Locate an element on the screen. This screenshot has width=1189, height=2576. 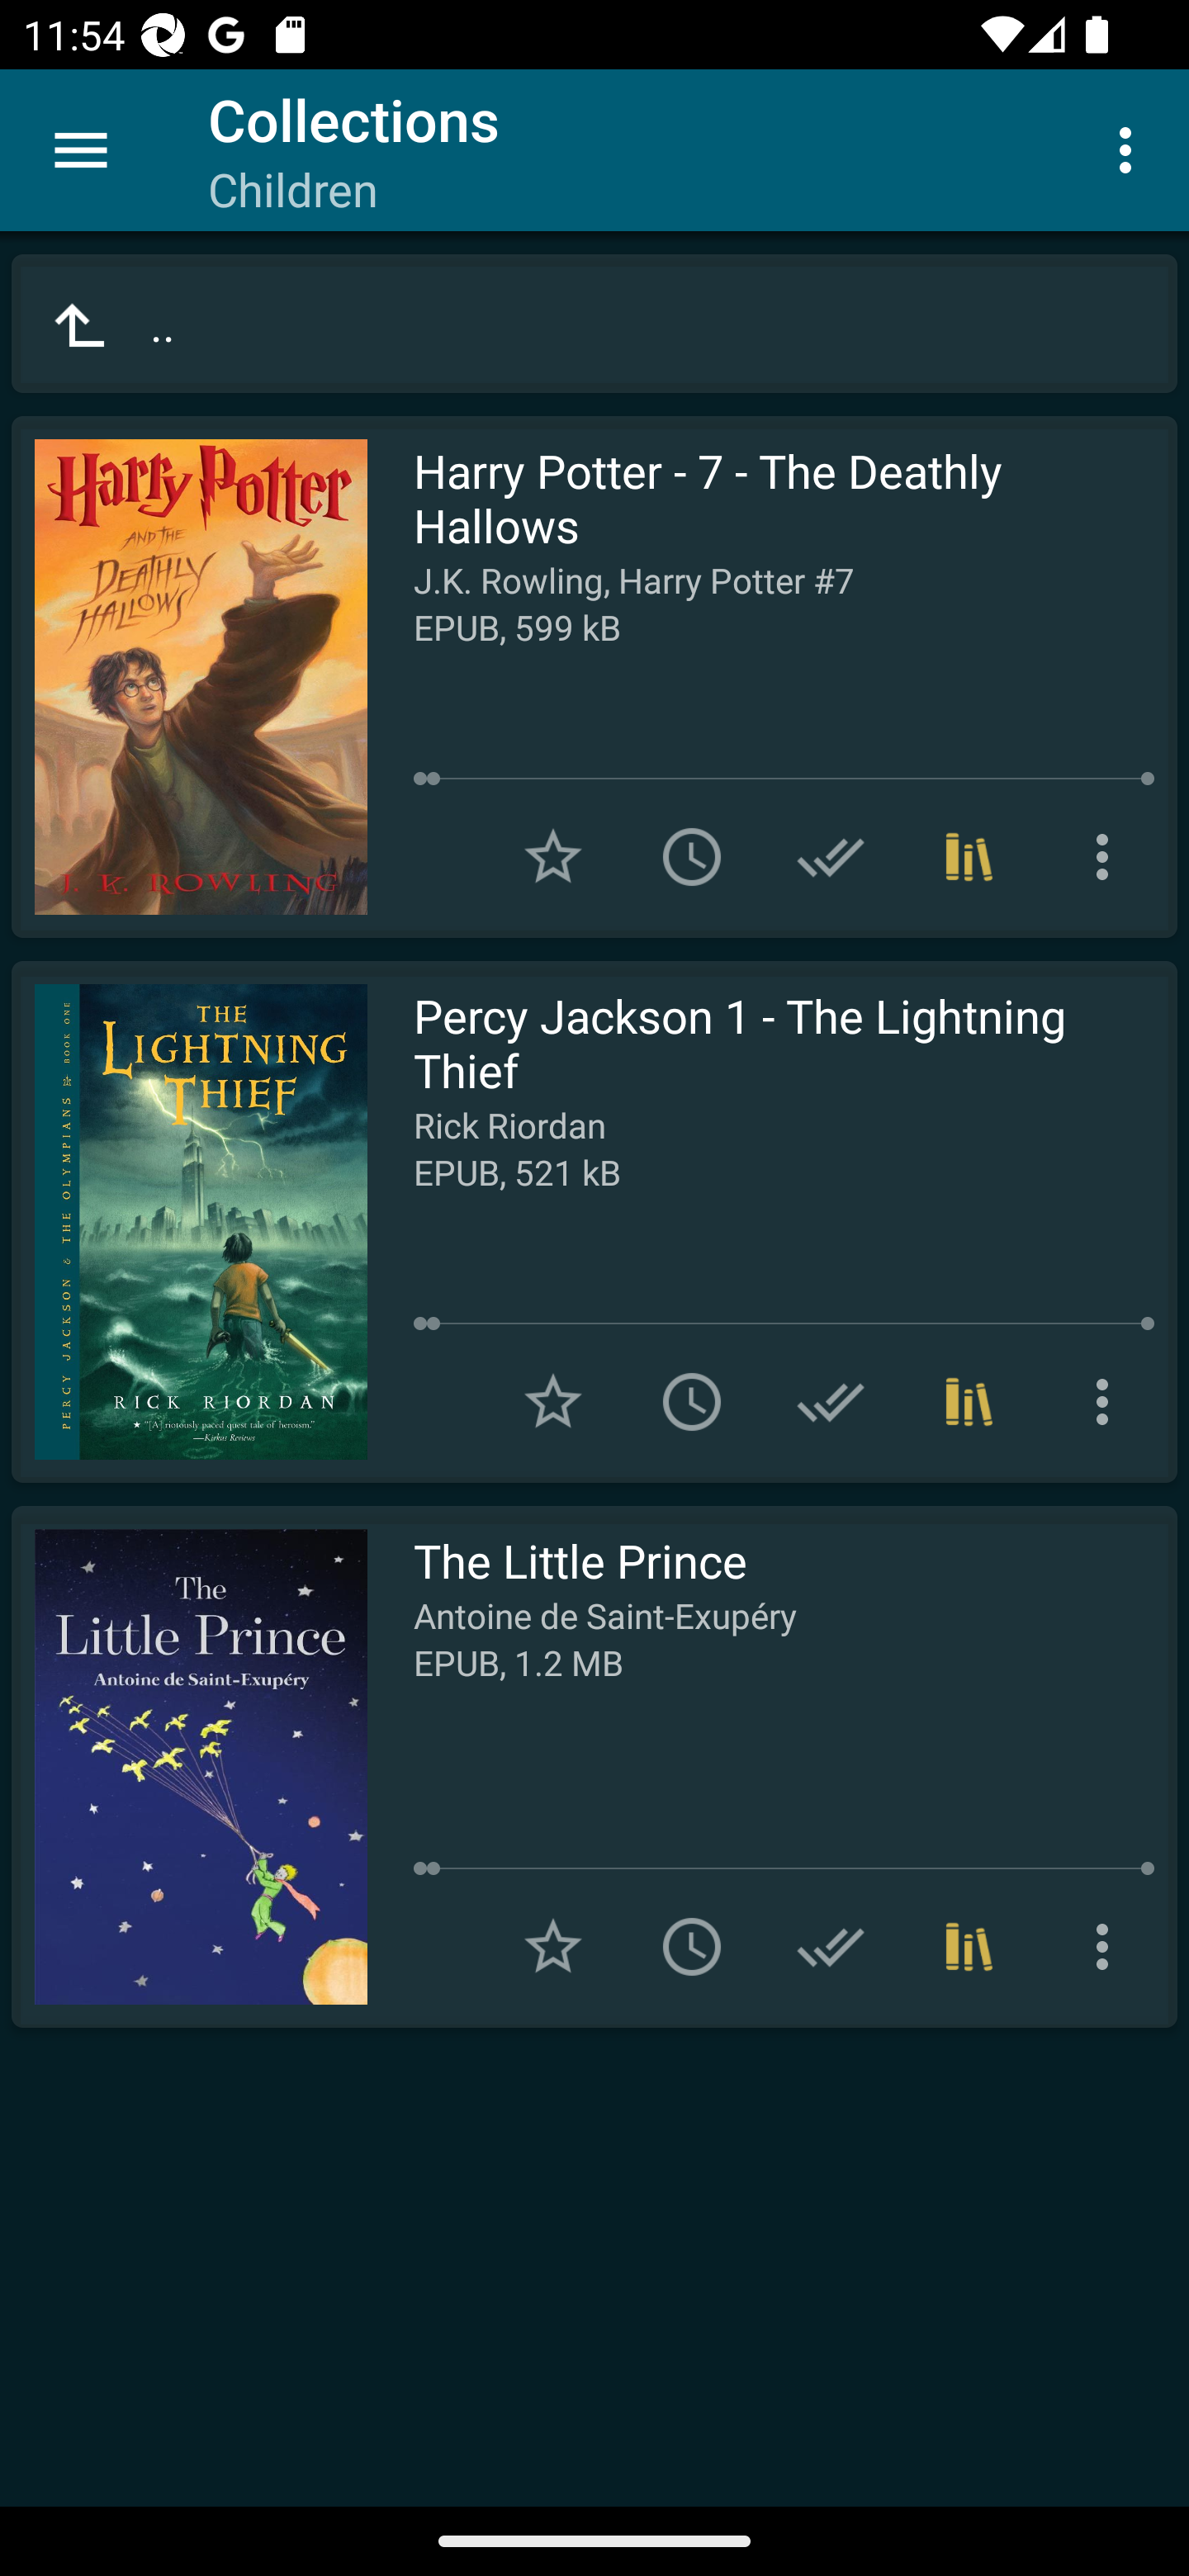
.. is located at coordinates (594, 324).